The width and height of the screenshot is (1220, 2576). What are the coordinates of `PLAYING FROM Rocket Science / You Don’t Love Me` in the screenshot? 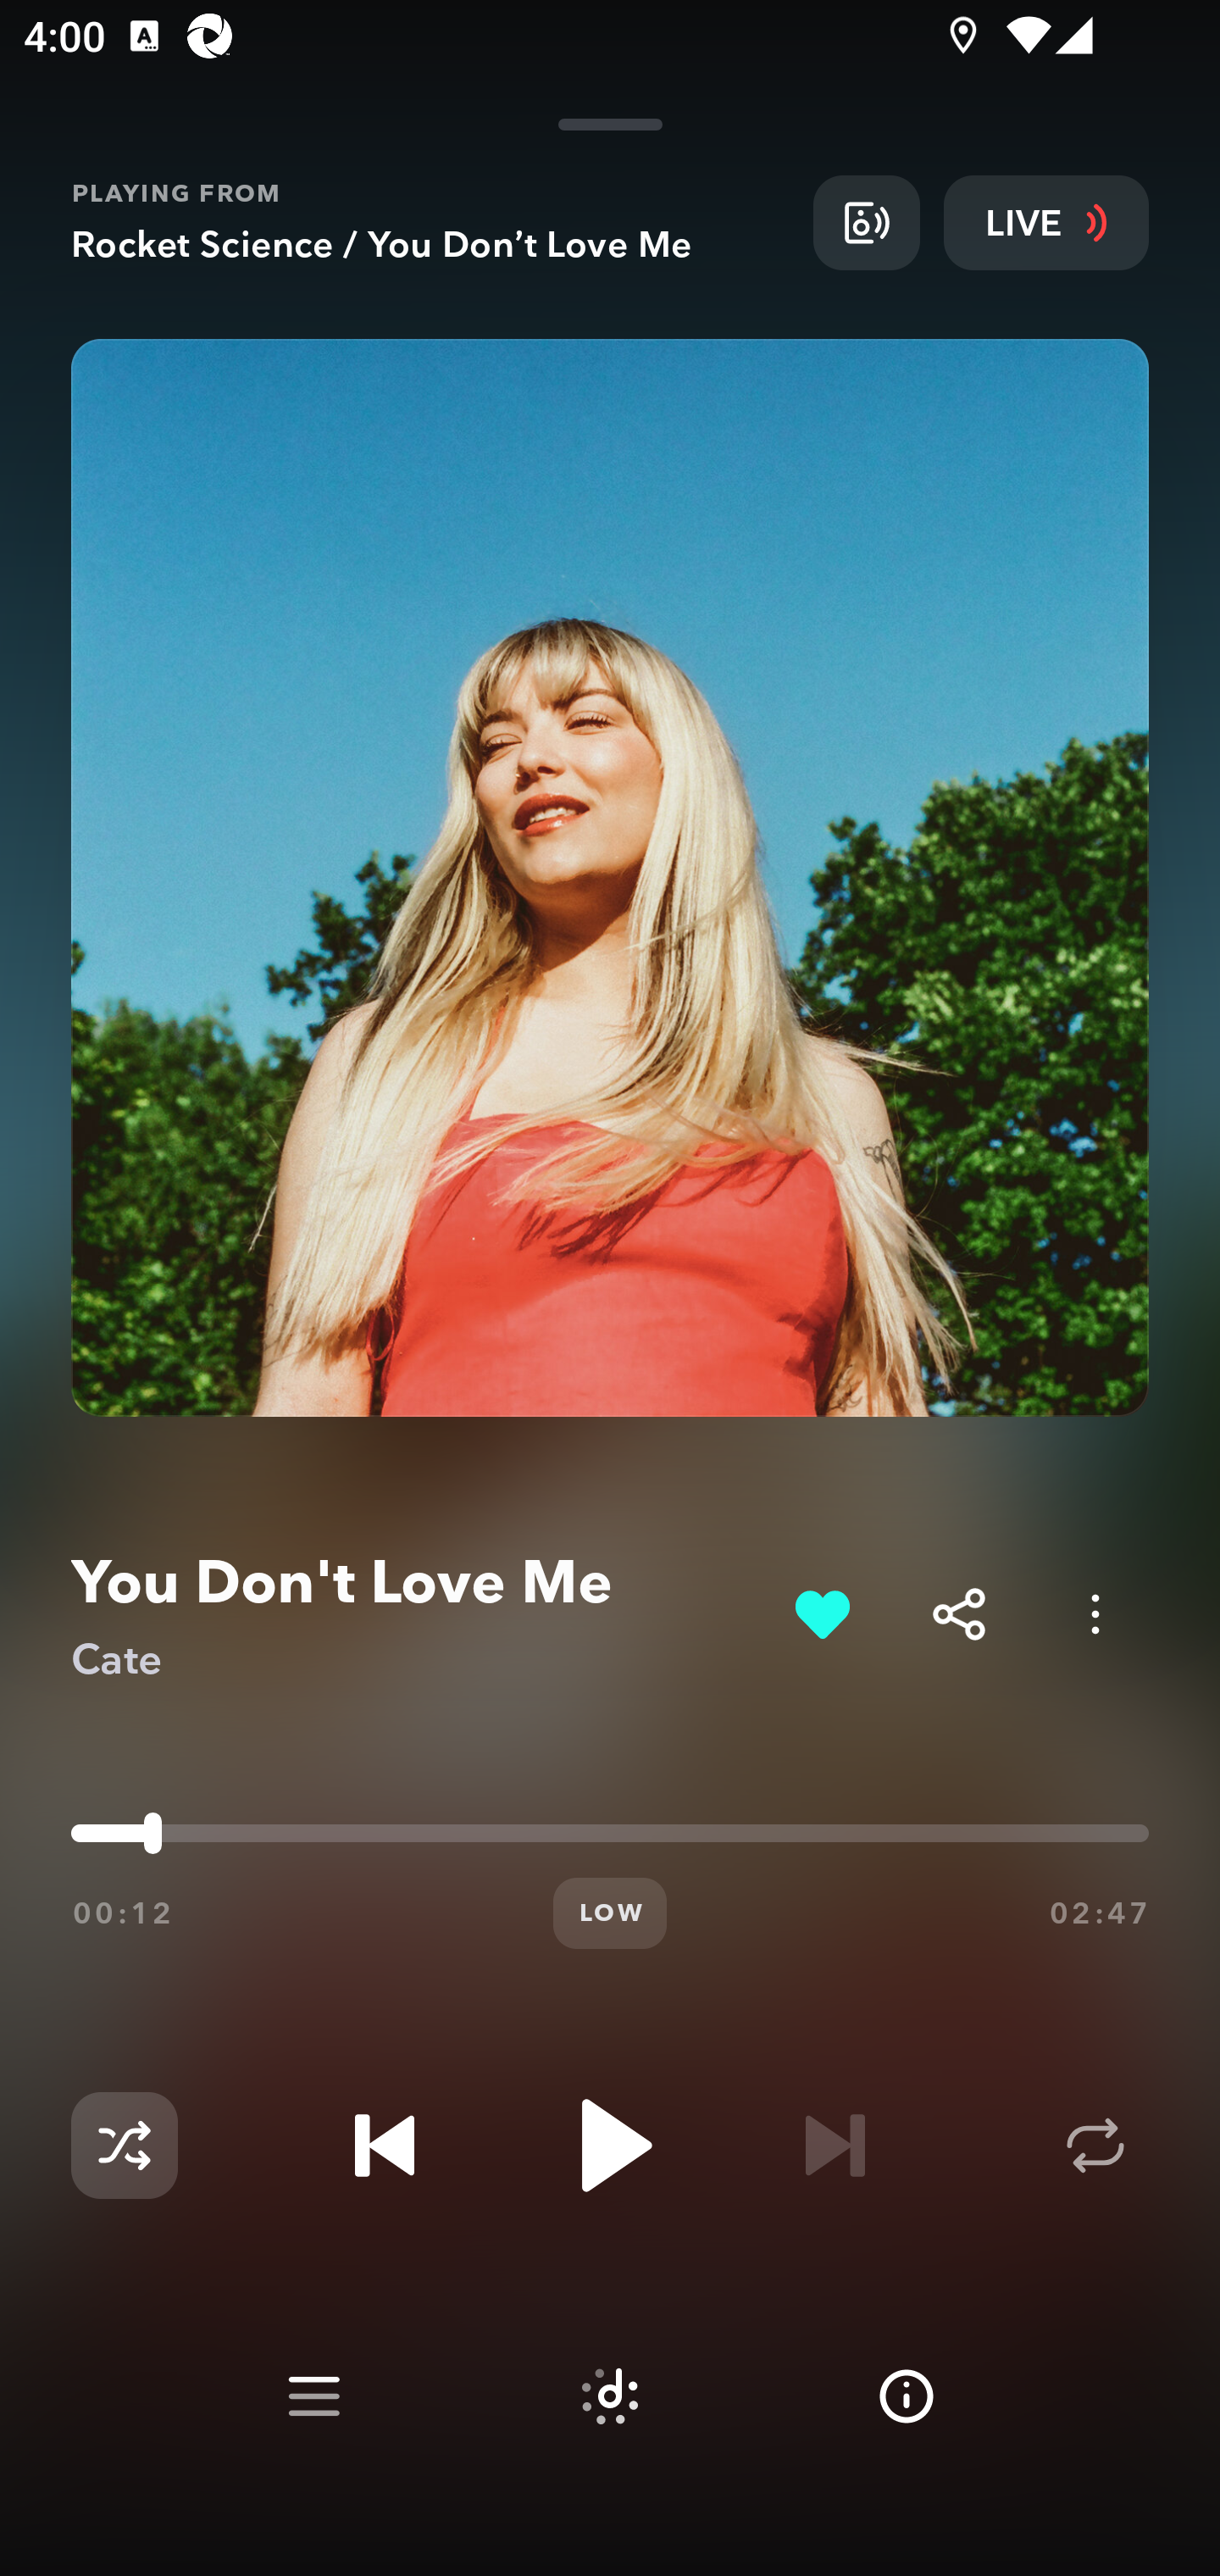 It's located at (430, 222).